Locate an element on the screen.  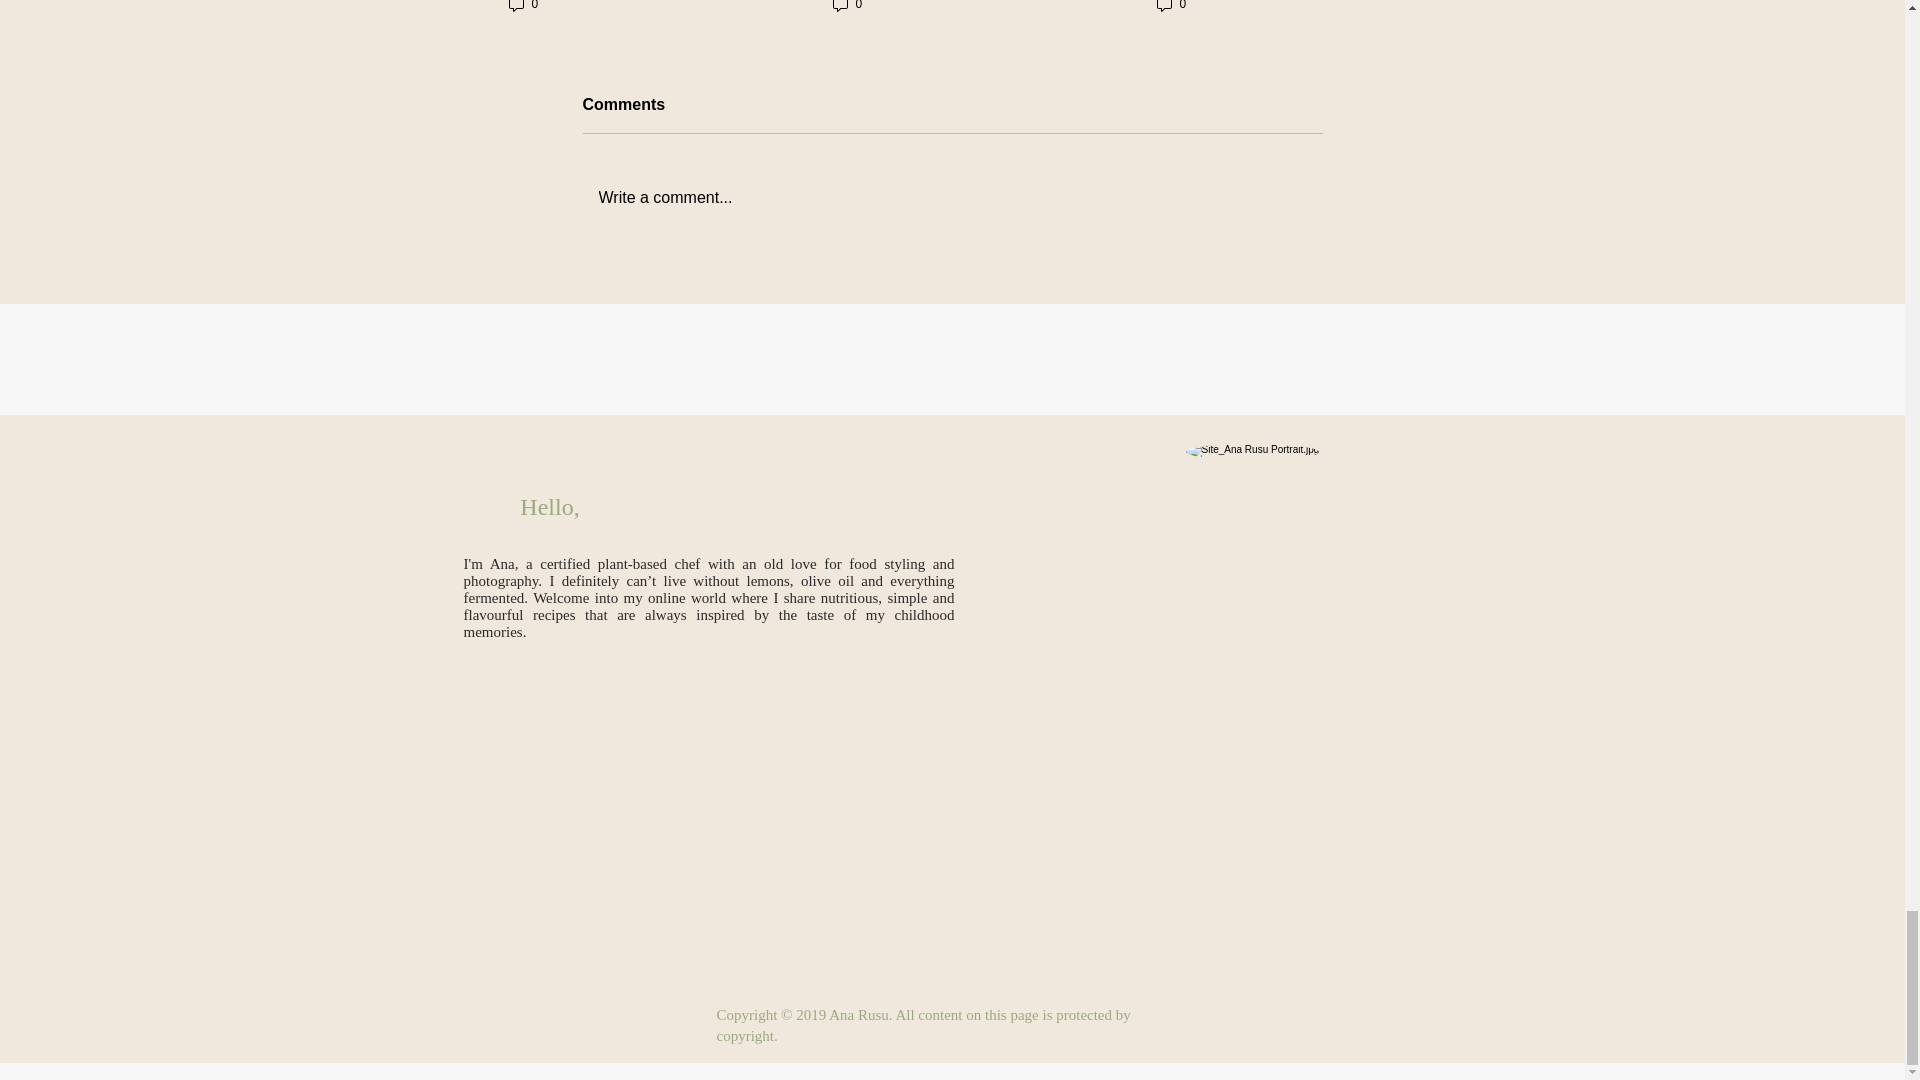
Hello, is located at coordinates (550, 508).